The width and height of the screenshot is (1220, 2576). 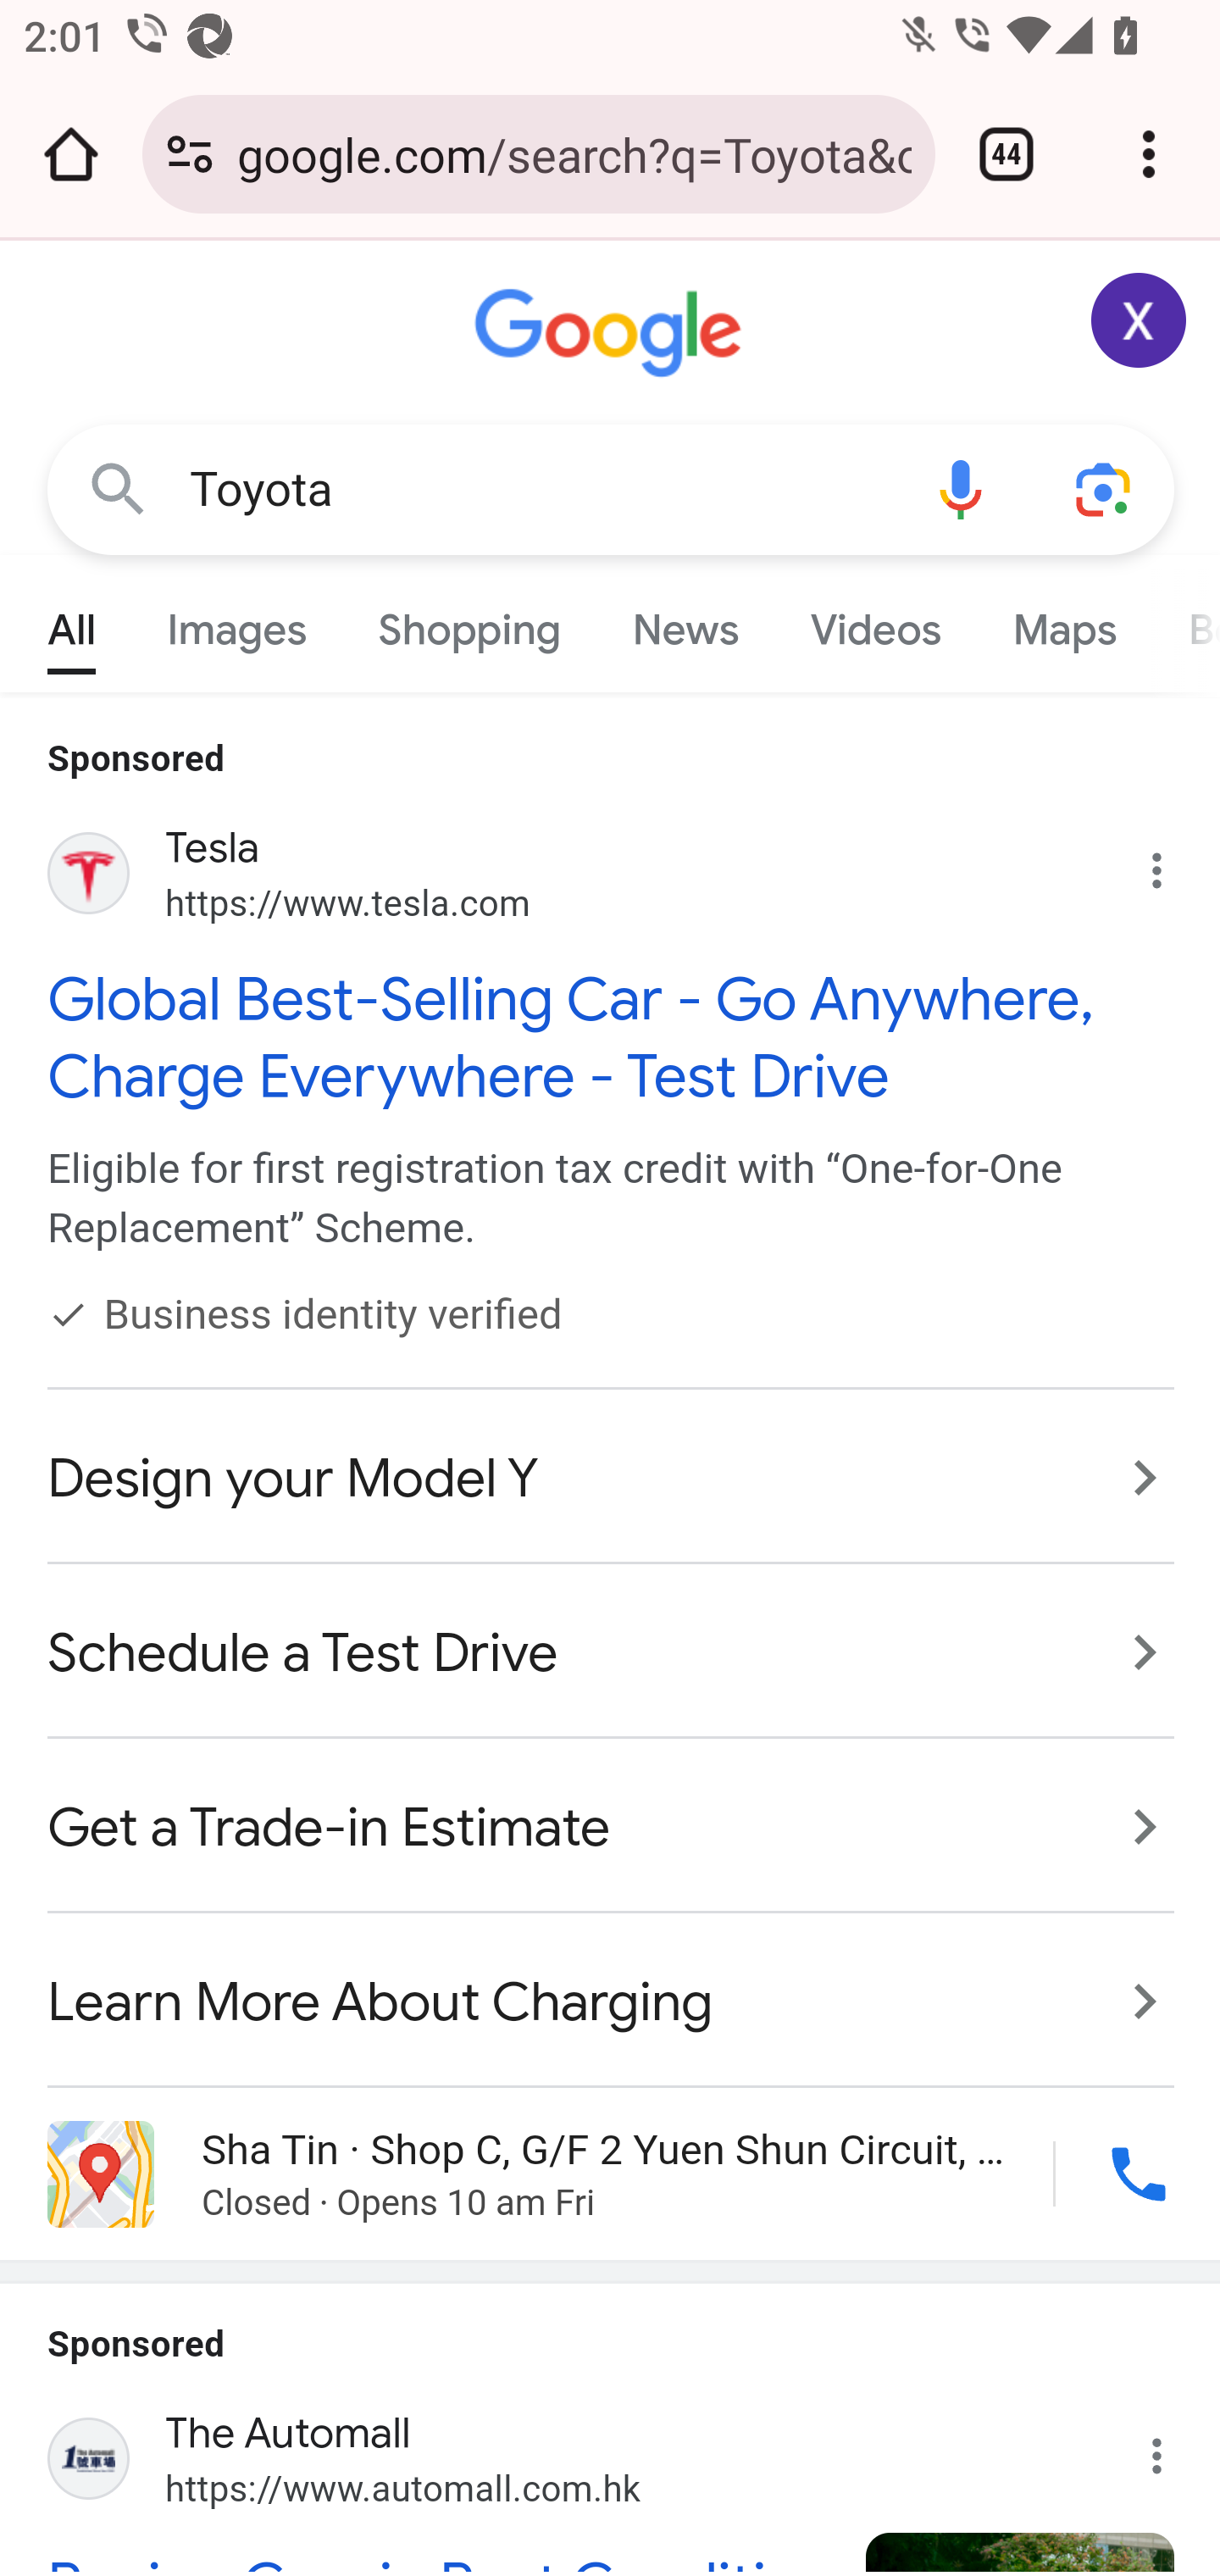 I want to click on Images, so click(x=237, y=622).